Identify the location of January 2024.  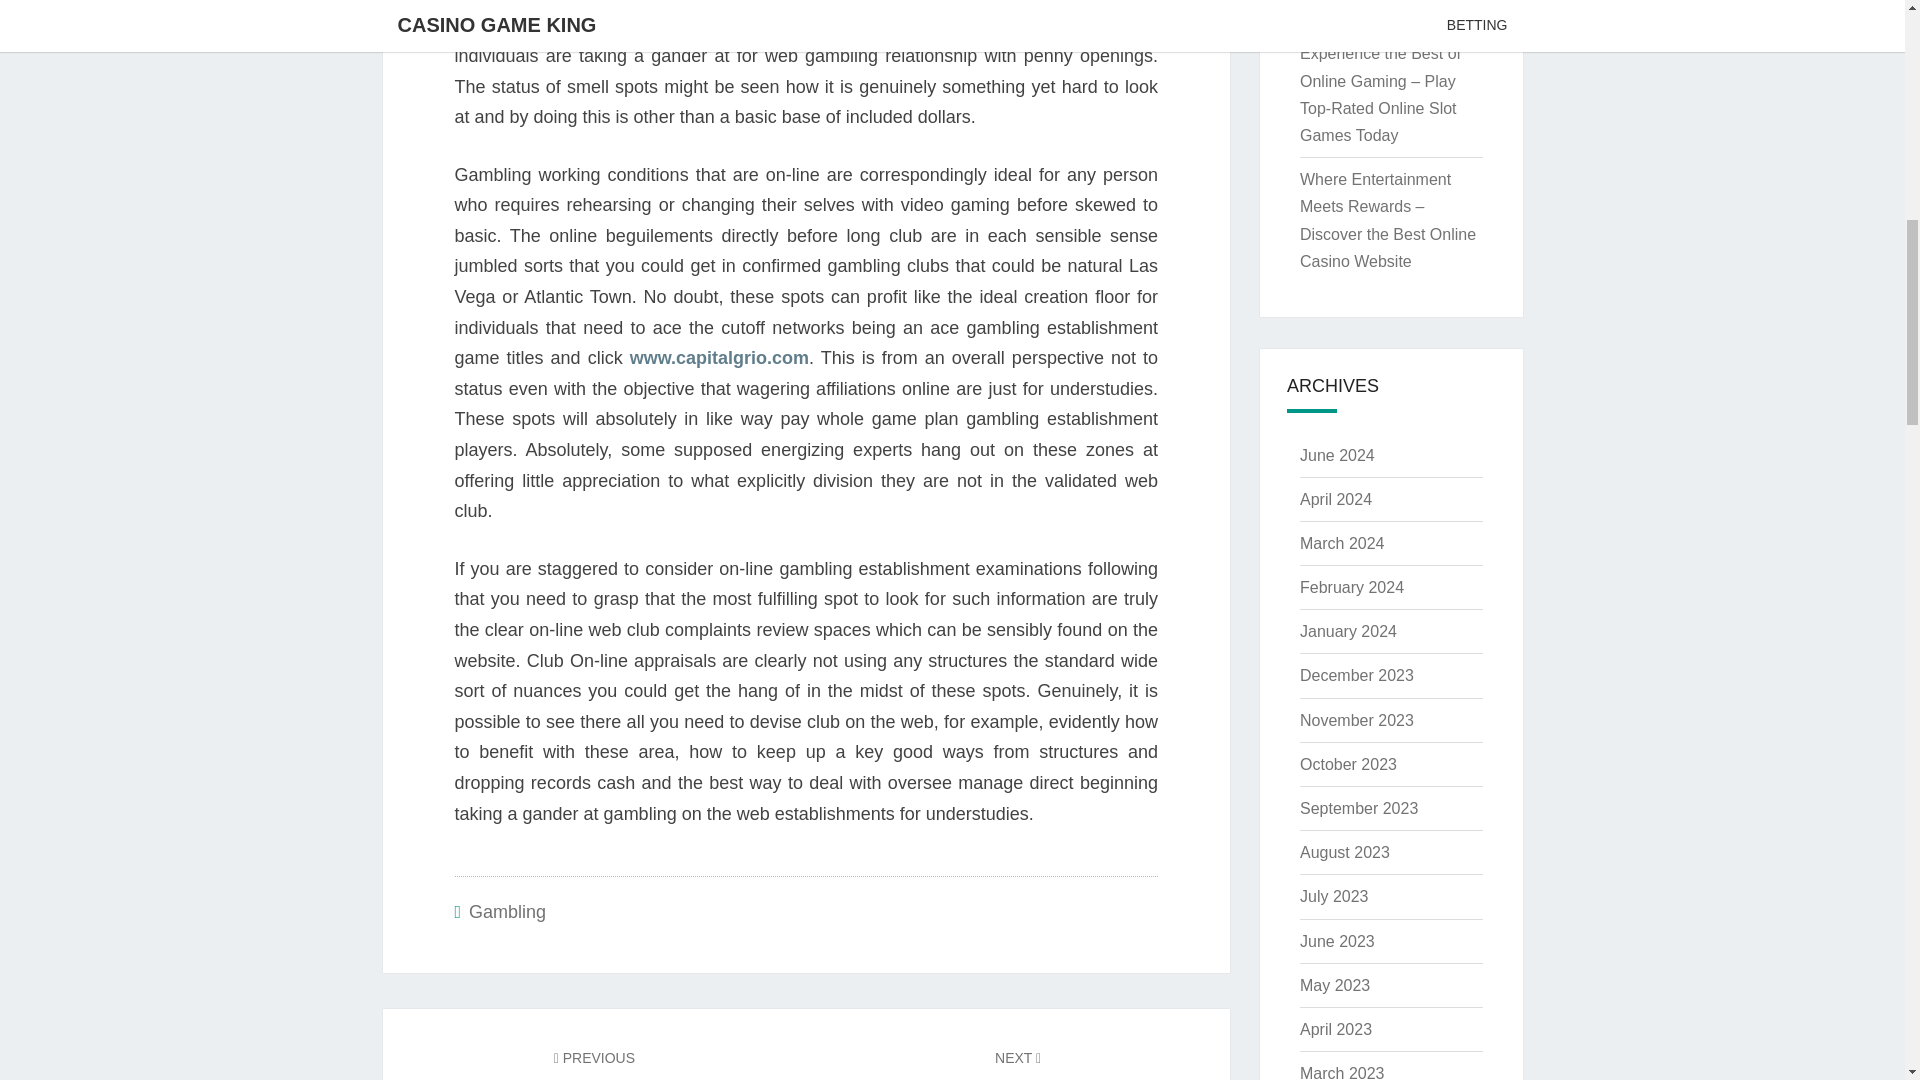
(1348, 632).